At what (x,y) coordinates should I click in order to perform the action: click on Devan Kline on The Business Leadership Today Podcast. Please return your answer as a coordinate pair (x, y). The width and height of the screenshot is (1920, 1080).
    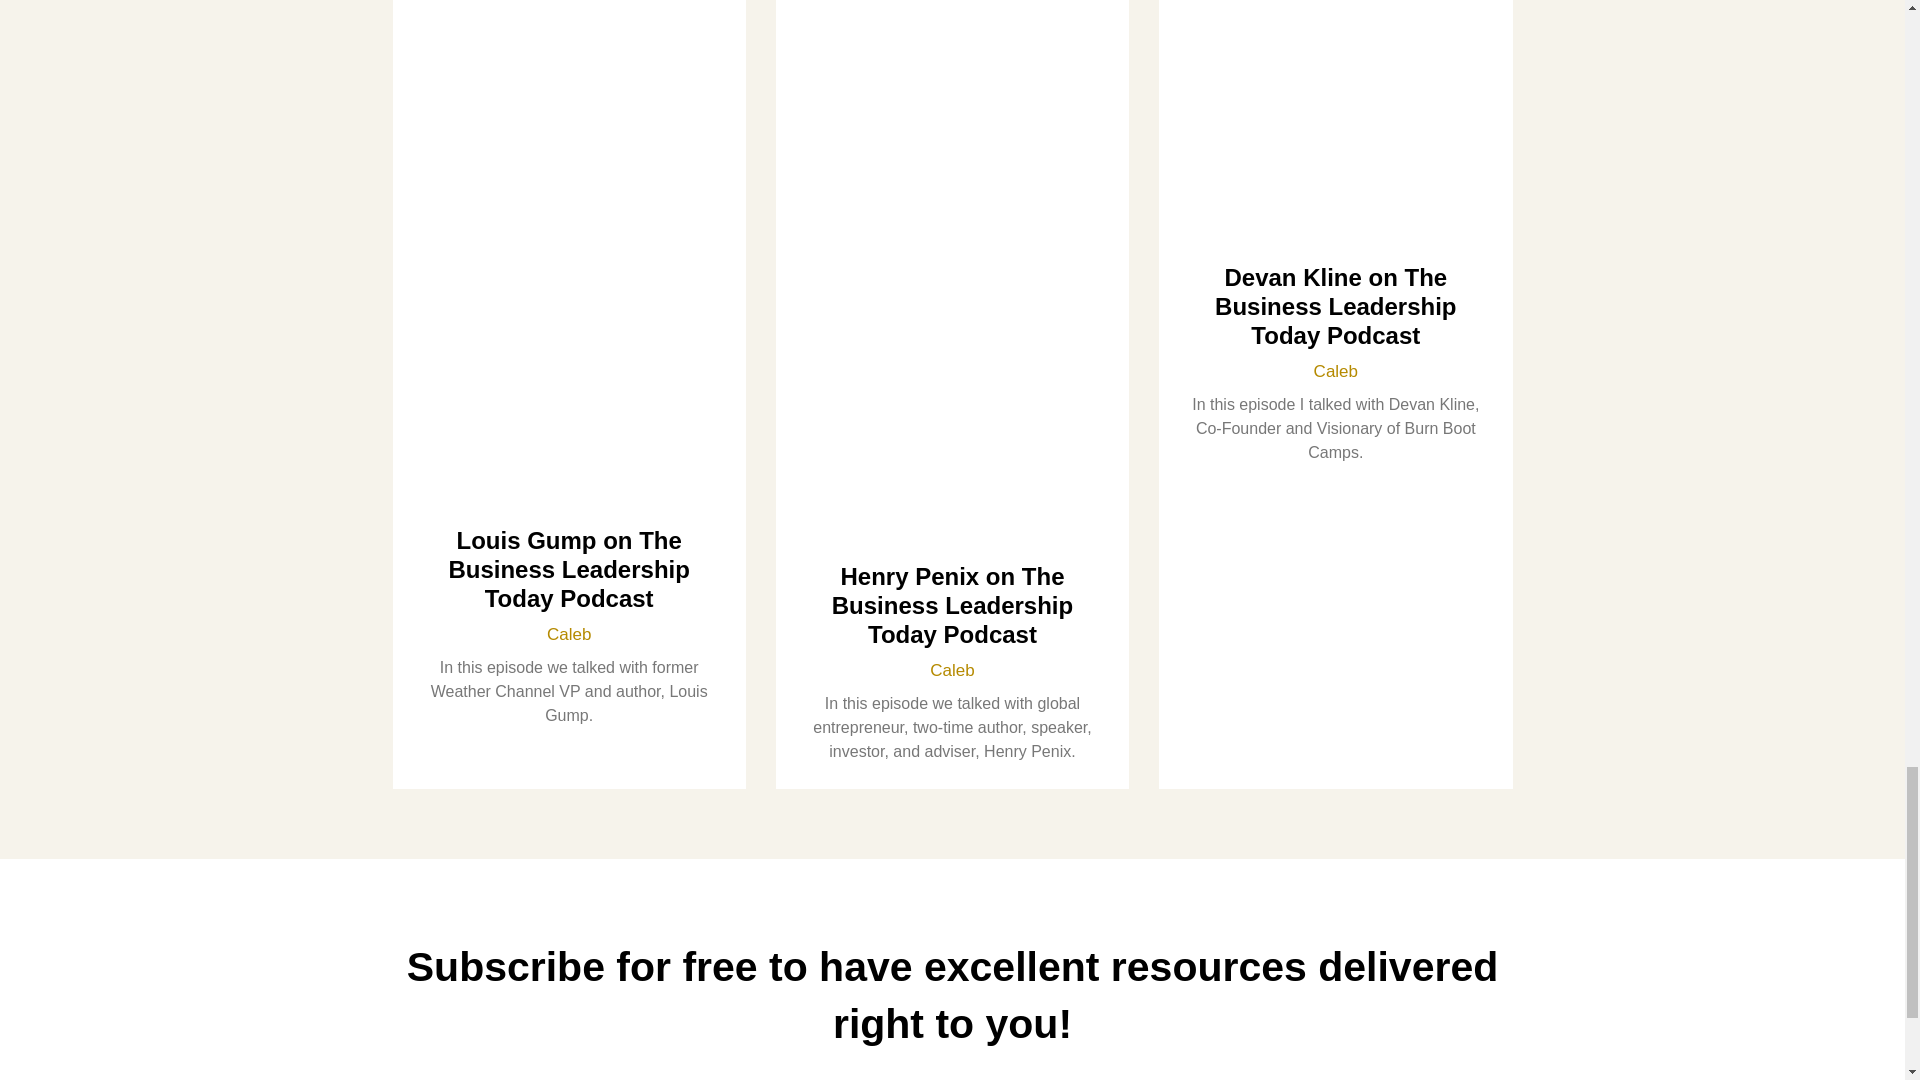
    Looking at the image, I should click on (1335, 306).